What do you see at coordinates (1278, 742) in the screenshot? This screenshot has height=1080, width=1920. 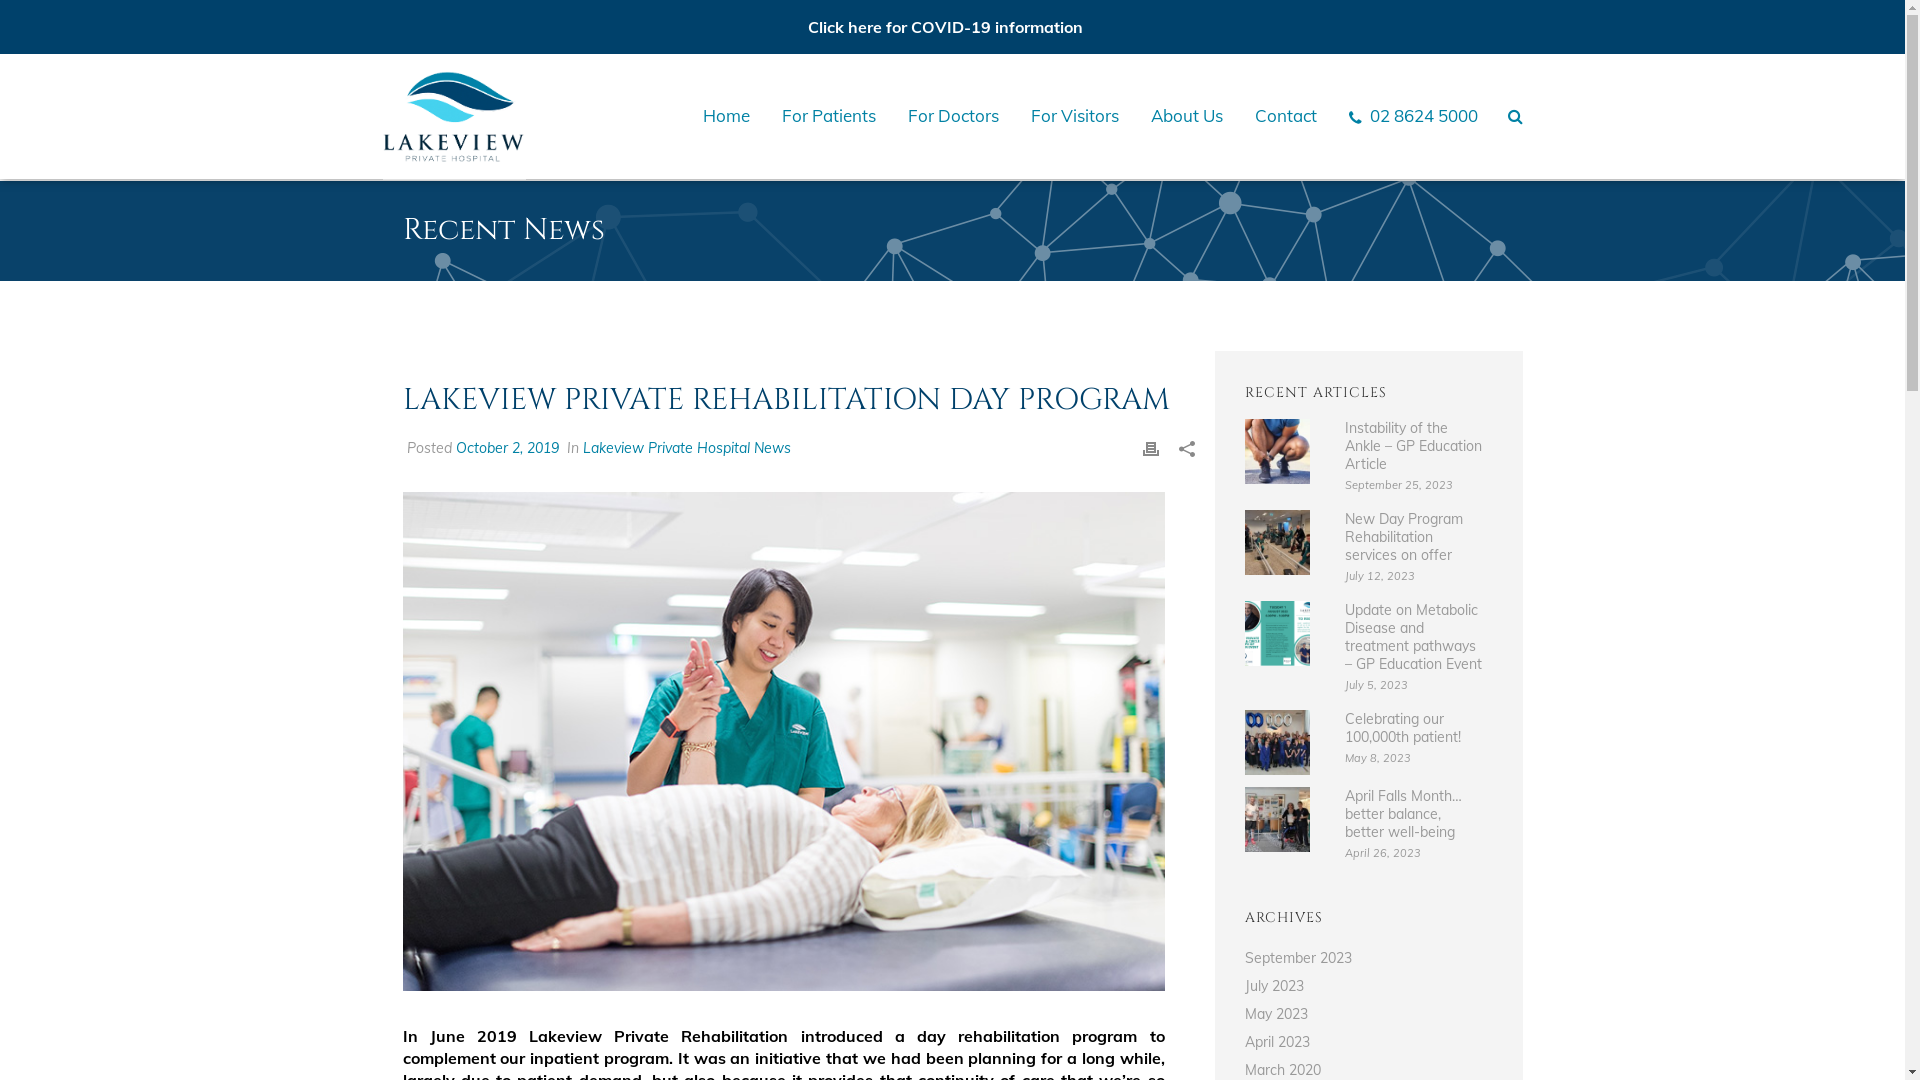 I see `Celebrating our 100,000th patient!` at bounding box center [1278, 742].